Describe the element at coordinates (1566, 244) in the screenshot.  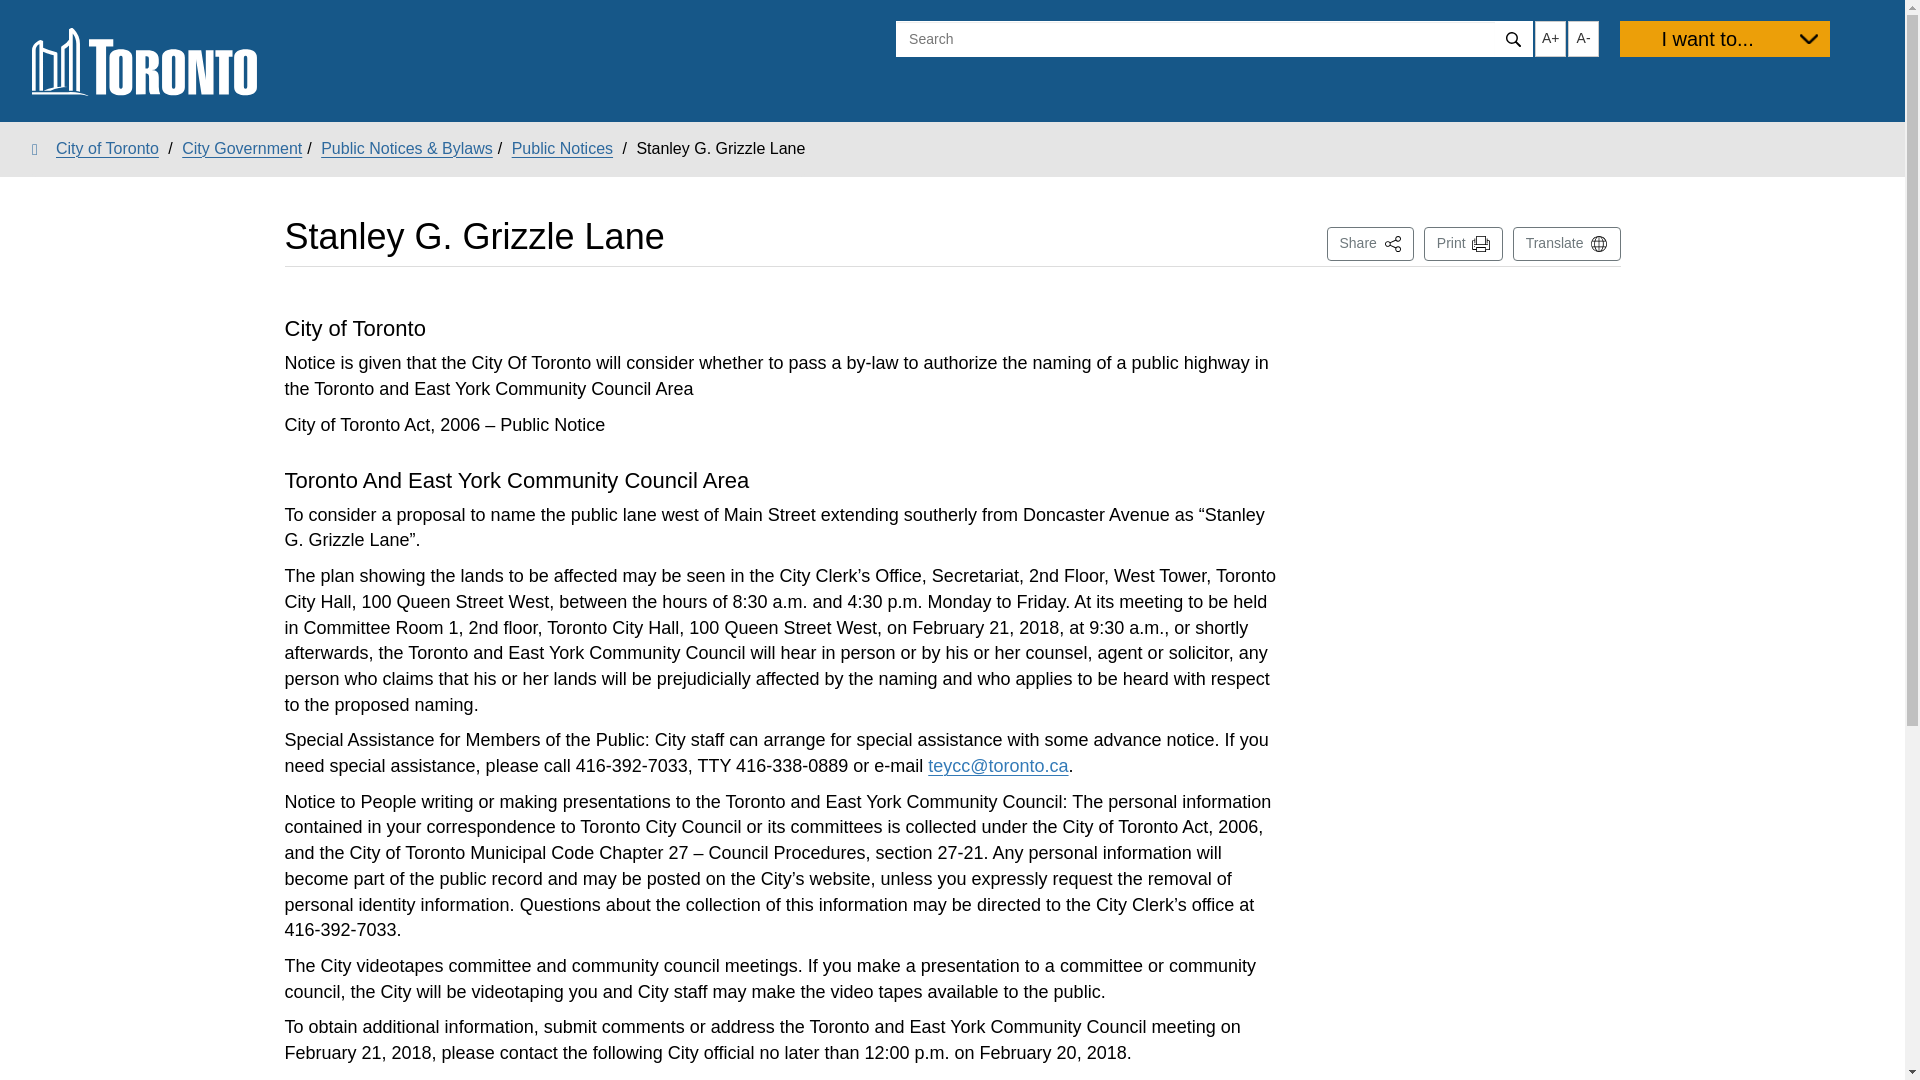
I see `Translate` at that location.